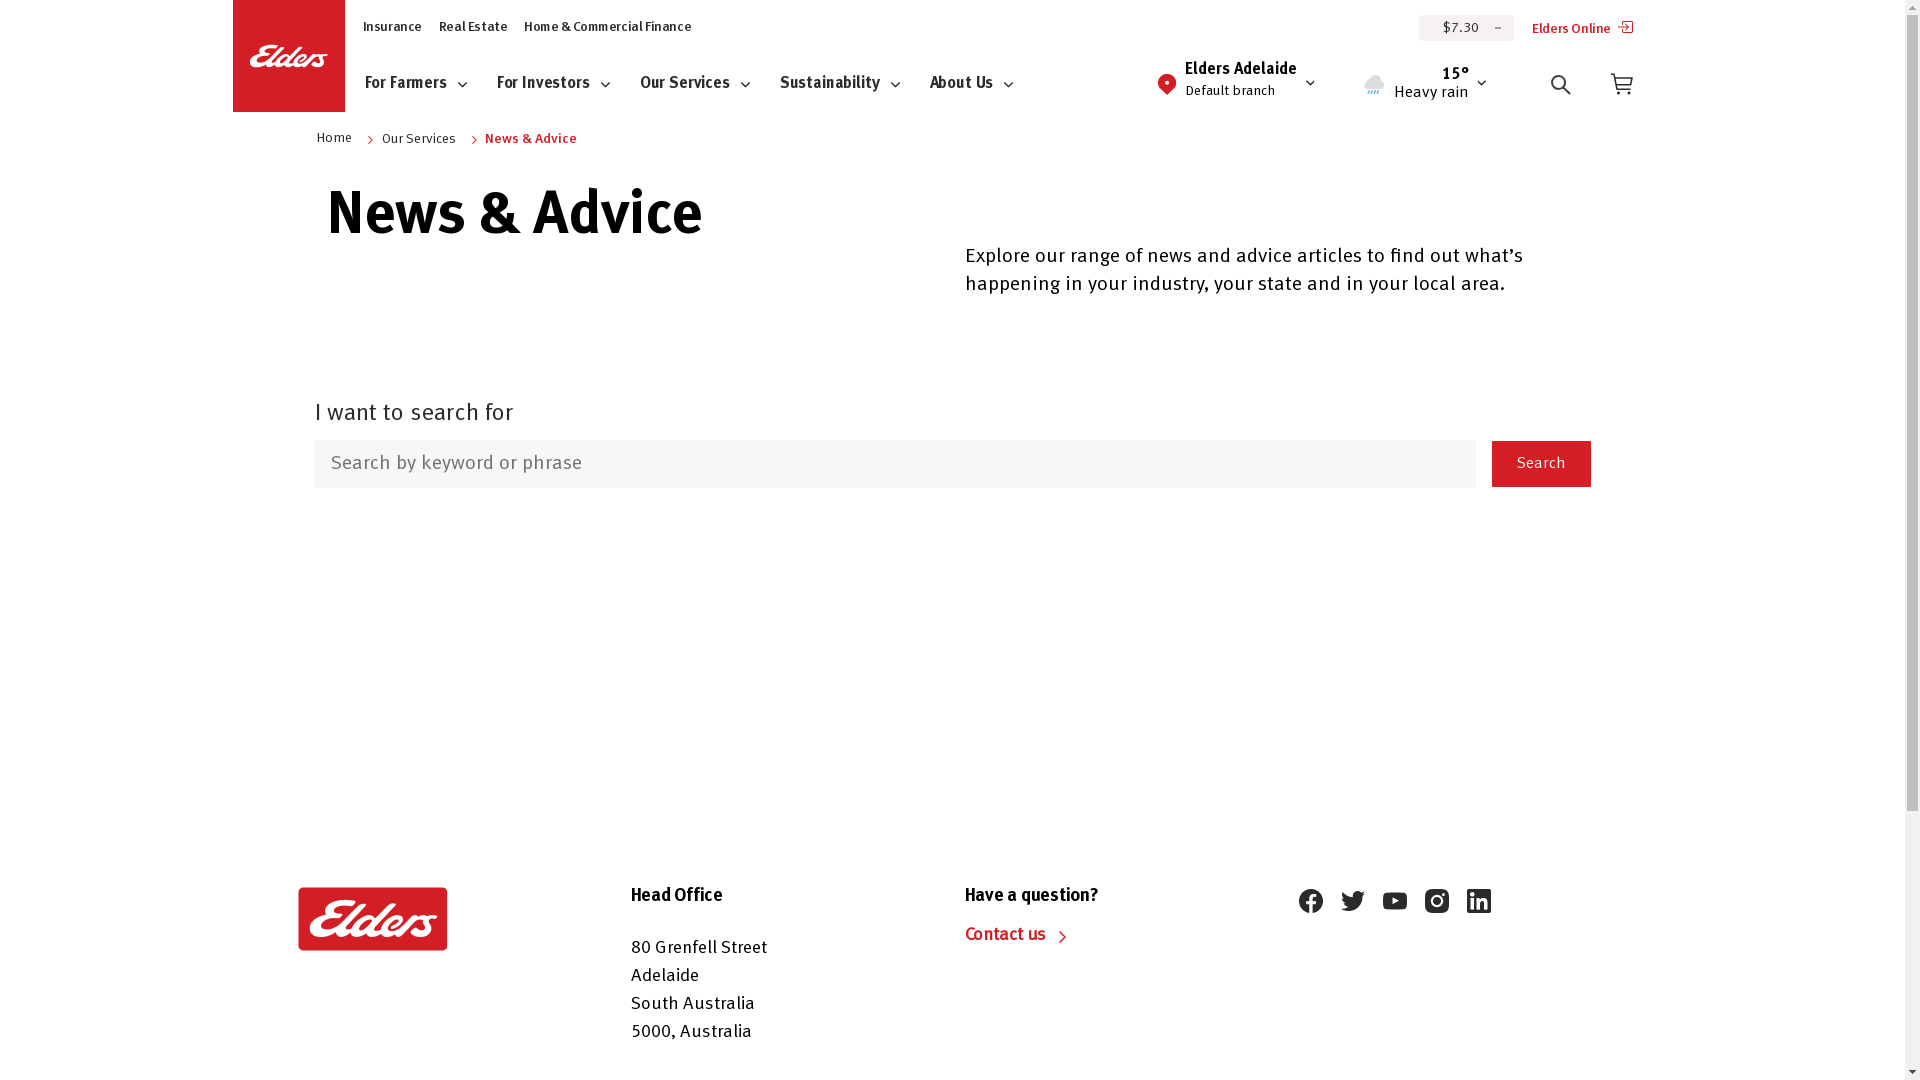 The image size is (1920, 1080). What do you see at coordinates (418, 140) in the screenshot?
I see `Our Services` at bounding box center [418, 140].